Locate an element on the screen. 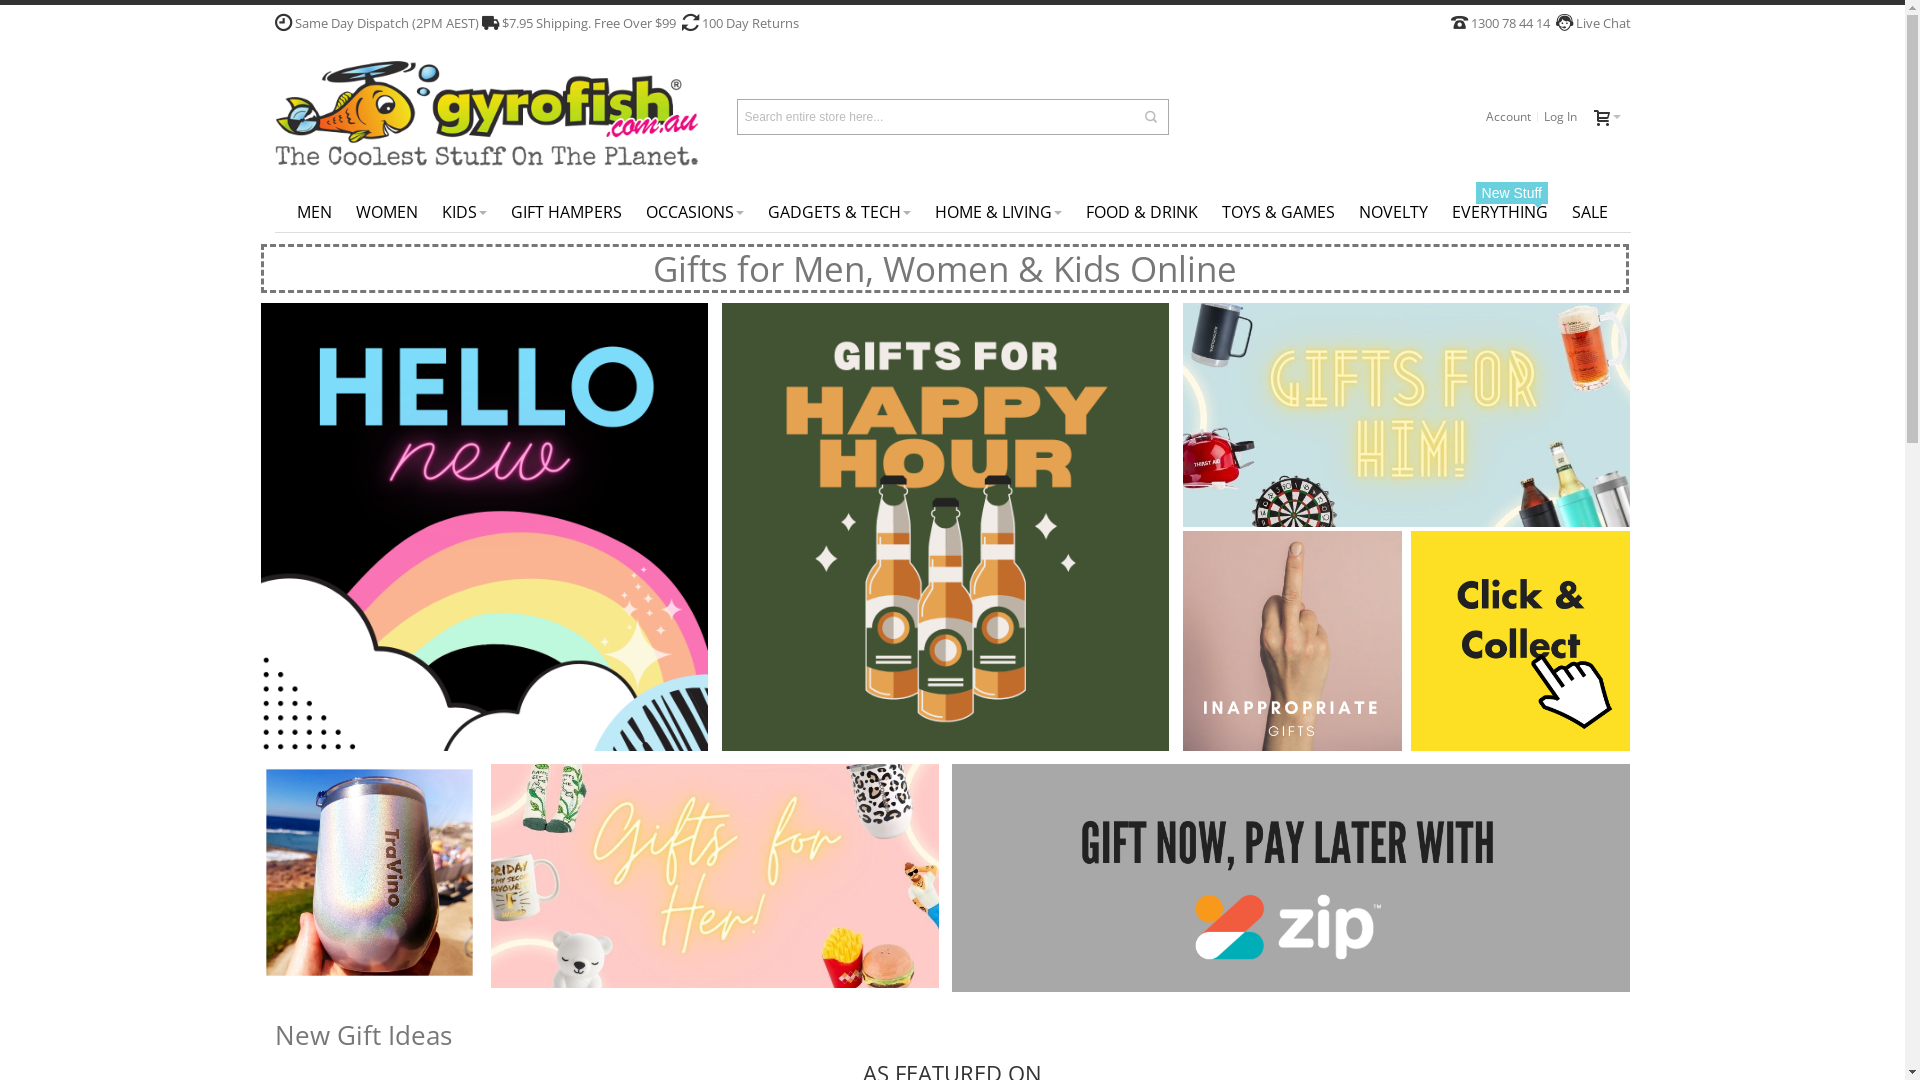 Image resolution: width=1920 pixels, height=1080 pixels. NOVELTY is located at coordinates (1394, 212).